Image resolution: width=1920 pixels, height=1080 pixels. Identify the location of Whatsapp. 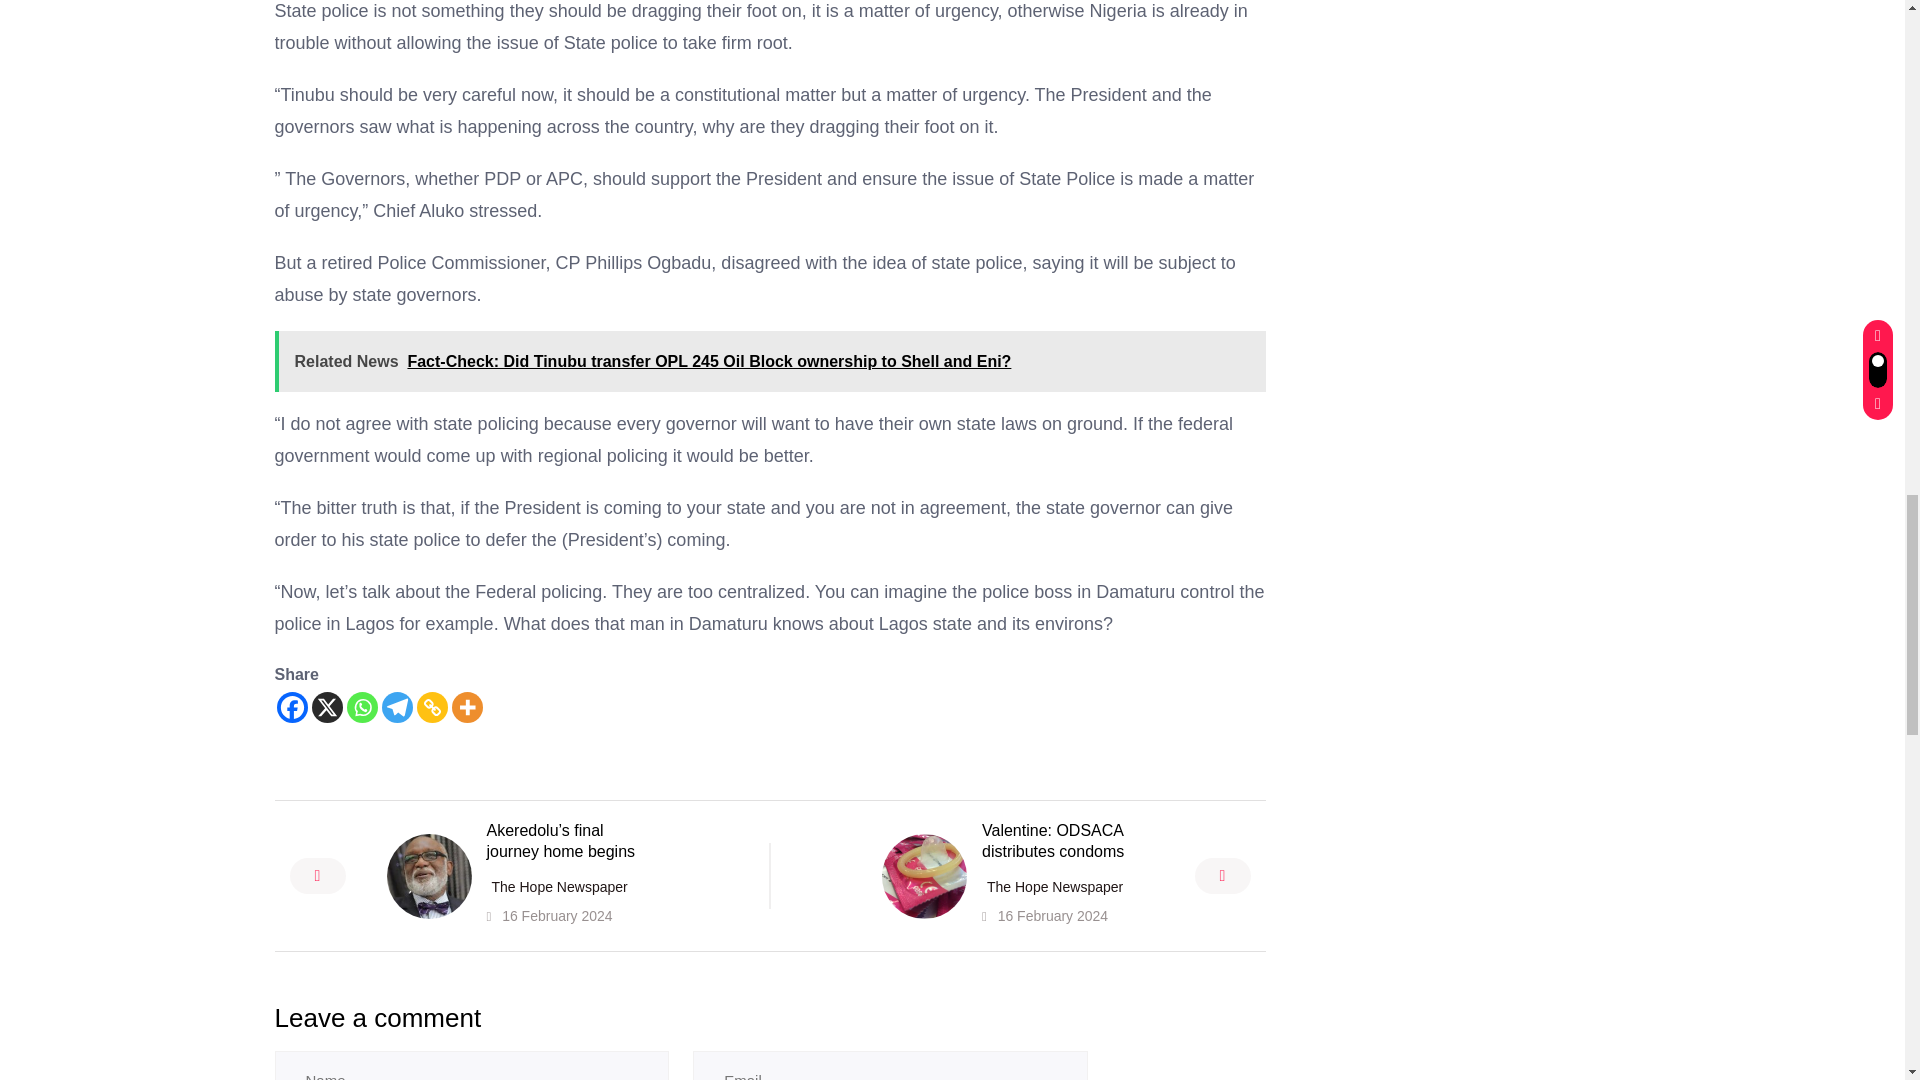
(360, 707).